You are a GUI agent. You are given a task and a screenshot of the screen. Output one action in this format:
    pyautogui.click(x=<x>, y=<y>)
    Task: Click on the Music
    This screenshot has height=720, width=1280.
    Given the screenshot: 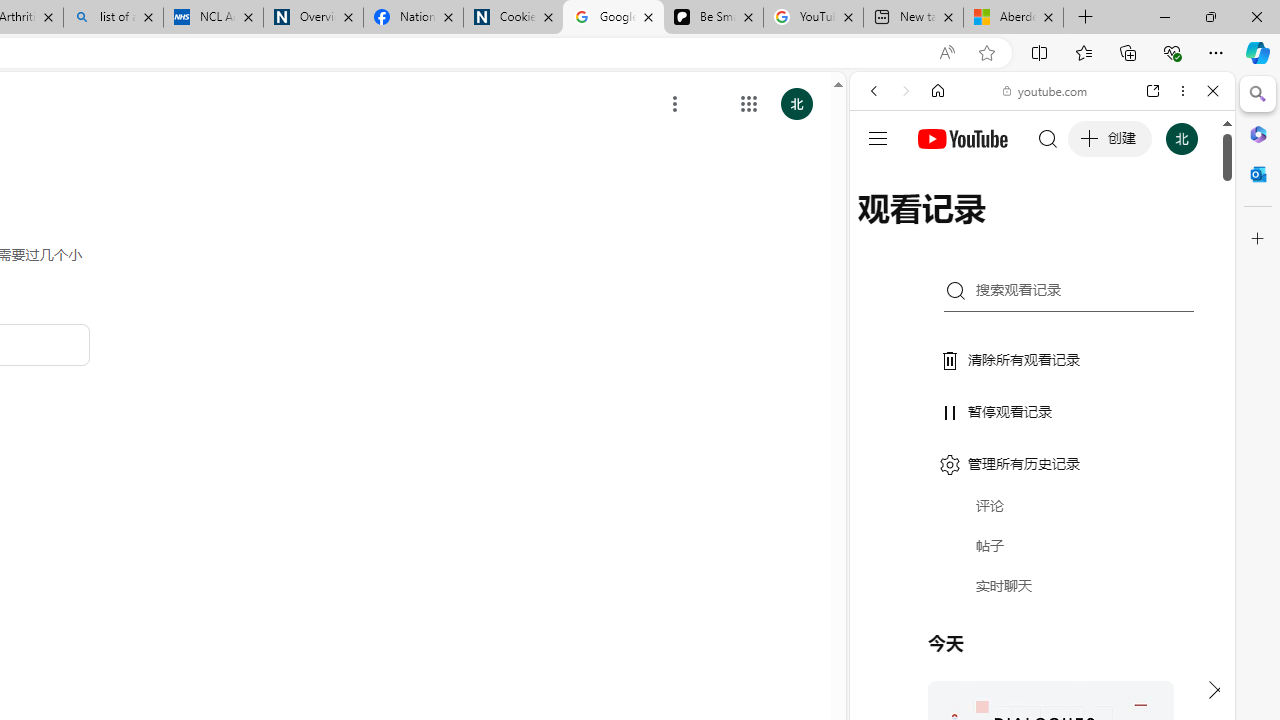 What is the action you would take?
    pyautogui.click(x=1042, y=544)
    